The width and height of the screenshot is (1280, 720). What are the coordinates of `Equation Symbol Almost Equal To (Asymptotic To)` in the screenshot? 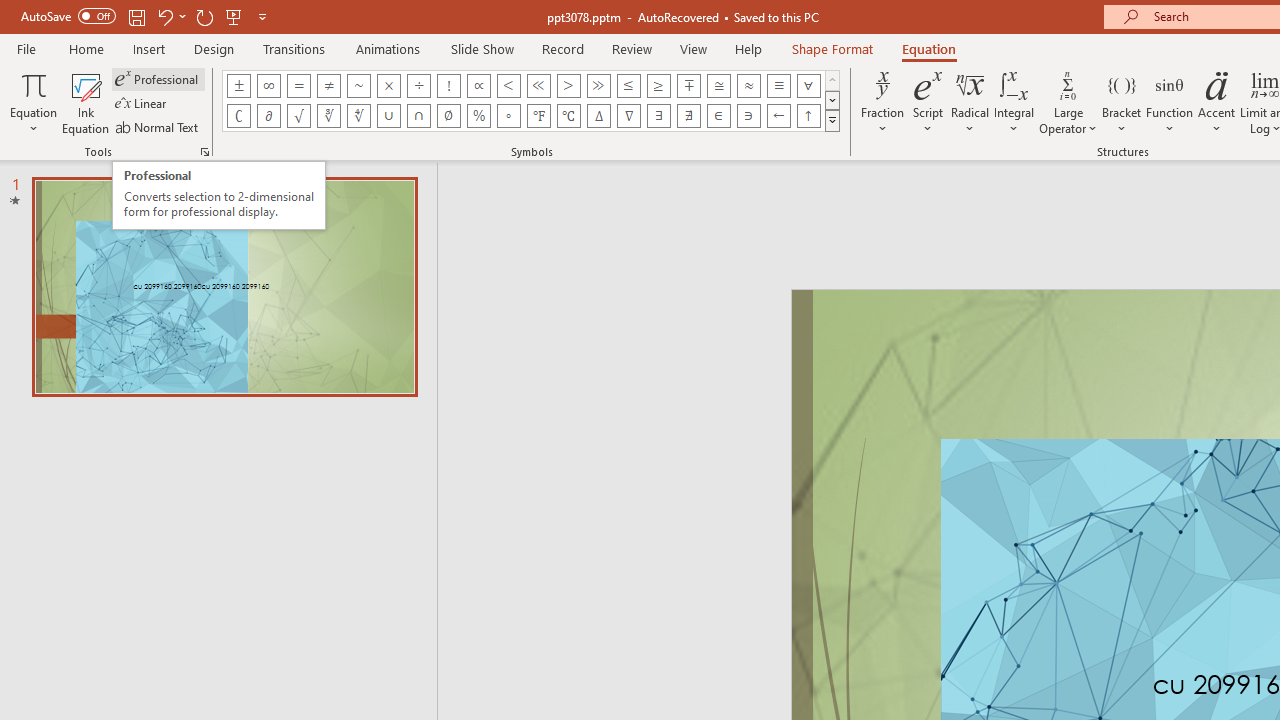 It's located at (748, 86).